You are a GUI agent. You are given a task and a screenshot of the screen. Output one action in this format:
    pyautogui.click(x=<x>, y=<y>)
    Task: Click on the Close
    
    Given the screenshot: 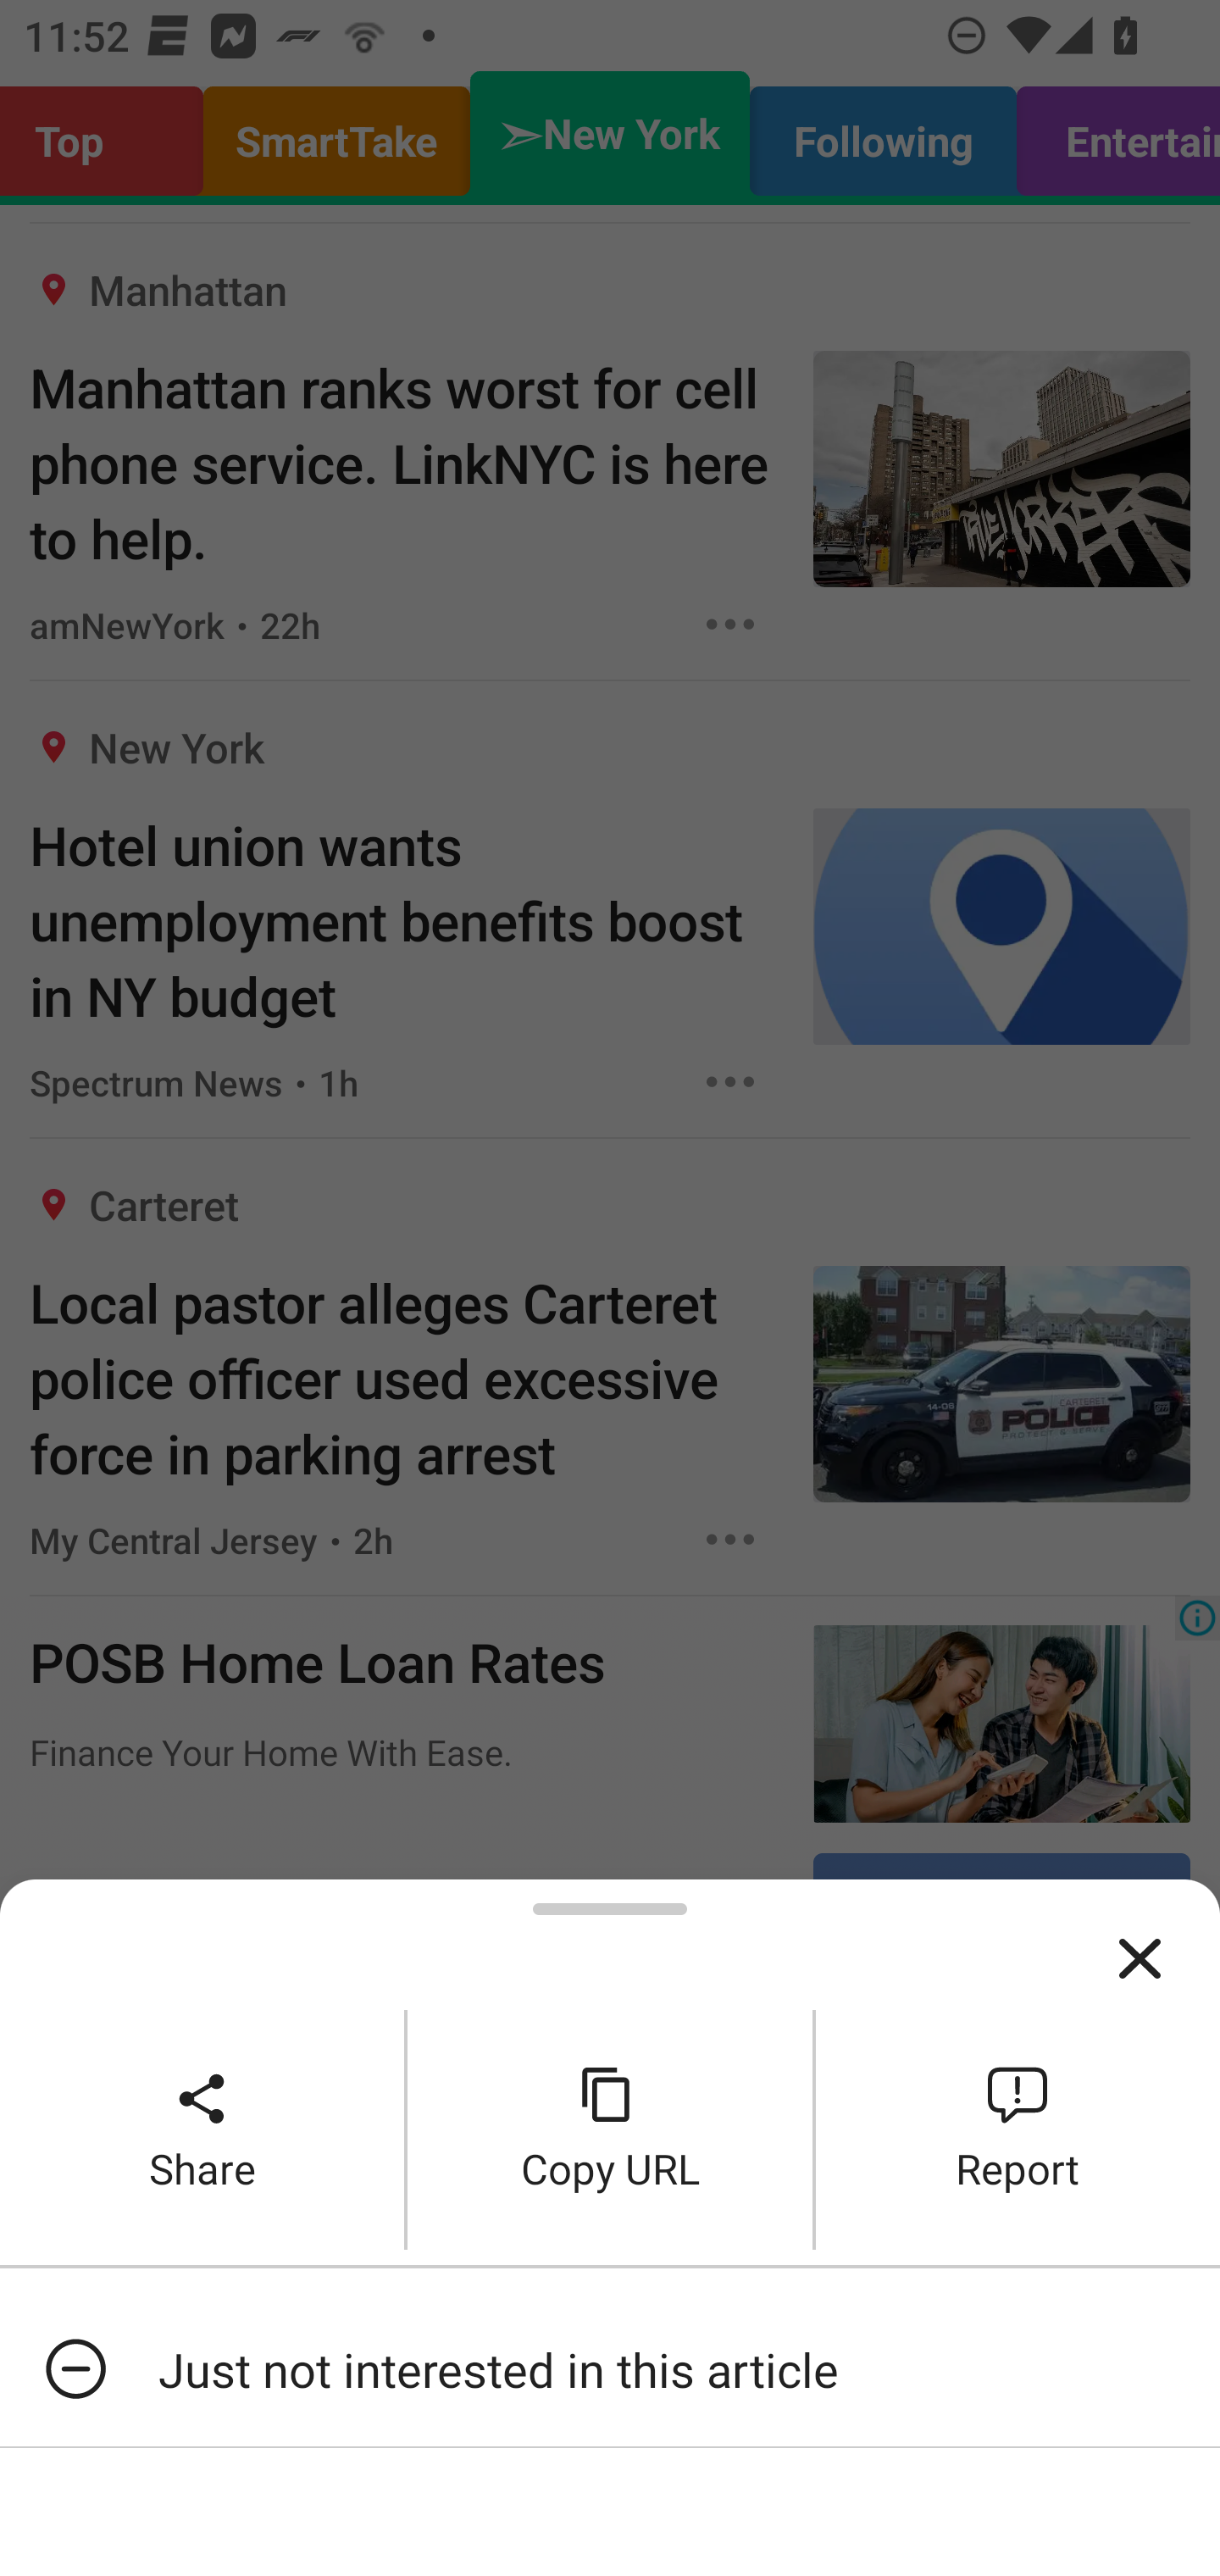 What is the action you would take?
    pyautogui.click(x=1140, y=1959)
    